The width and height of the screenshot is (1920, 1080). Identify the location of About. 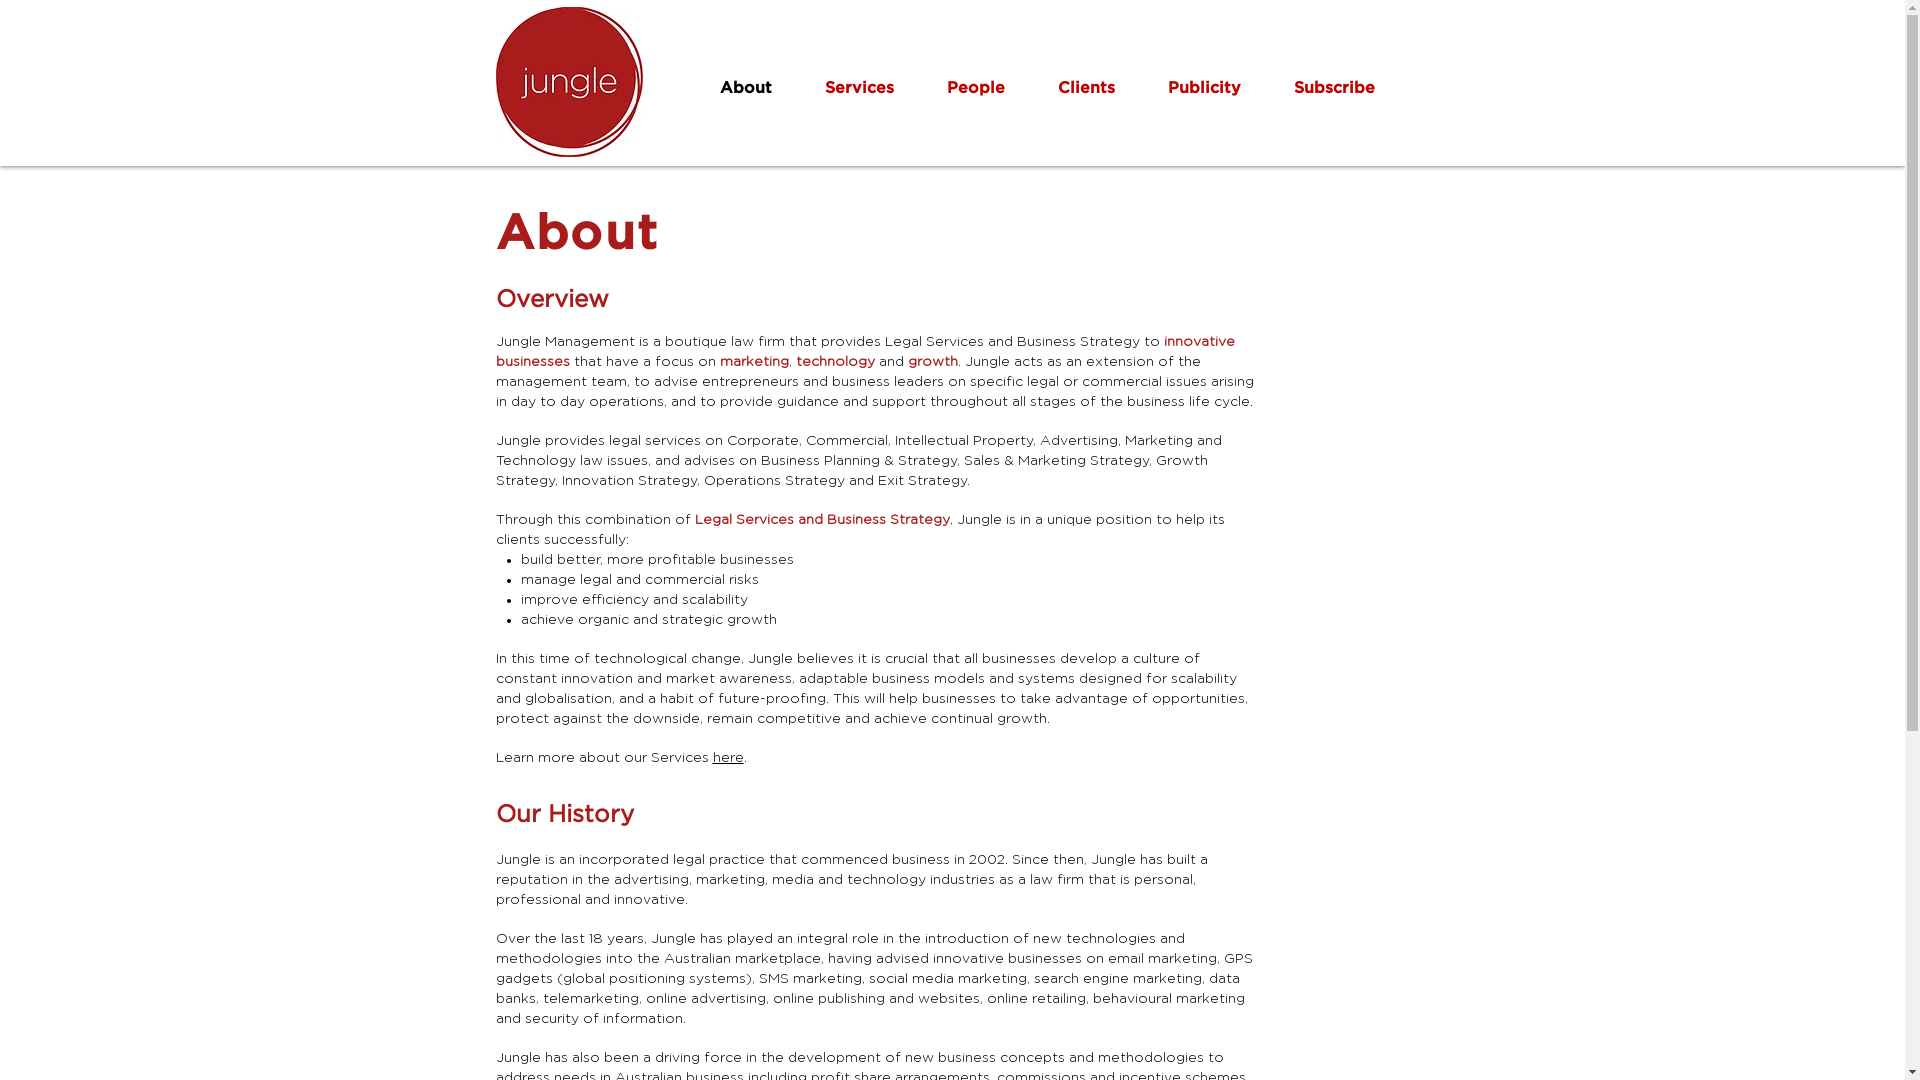
(745, 89).